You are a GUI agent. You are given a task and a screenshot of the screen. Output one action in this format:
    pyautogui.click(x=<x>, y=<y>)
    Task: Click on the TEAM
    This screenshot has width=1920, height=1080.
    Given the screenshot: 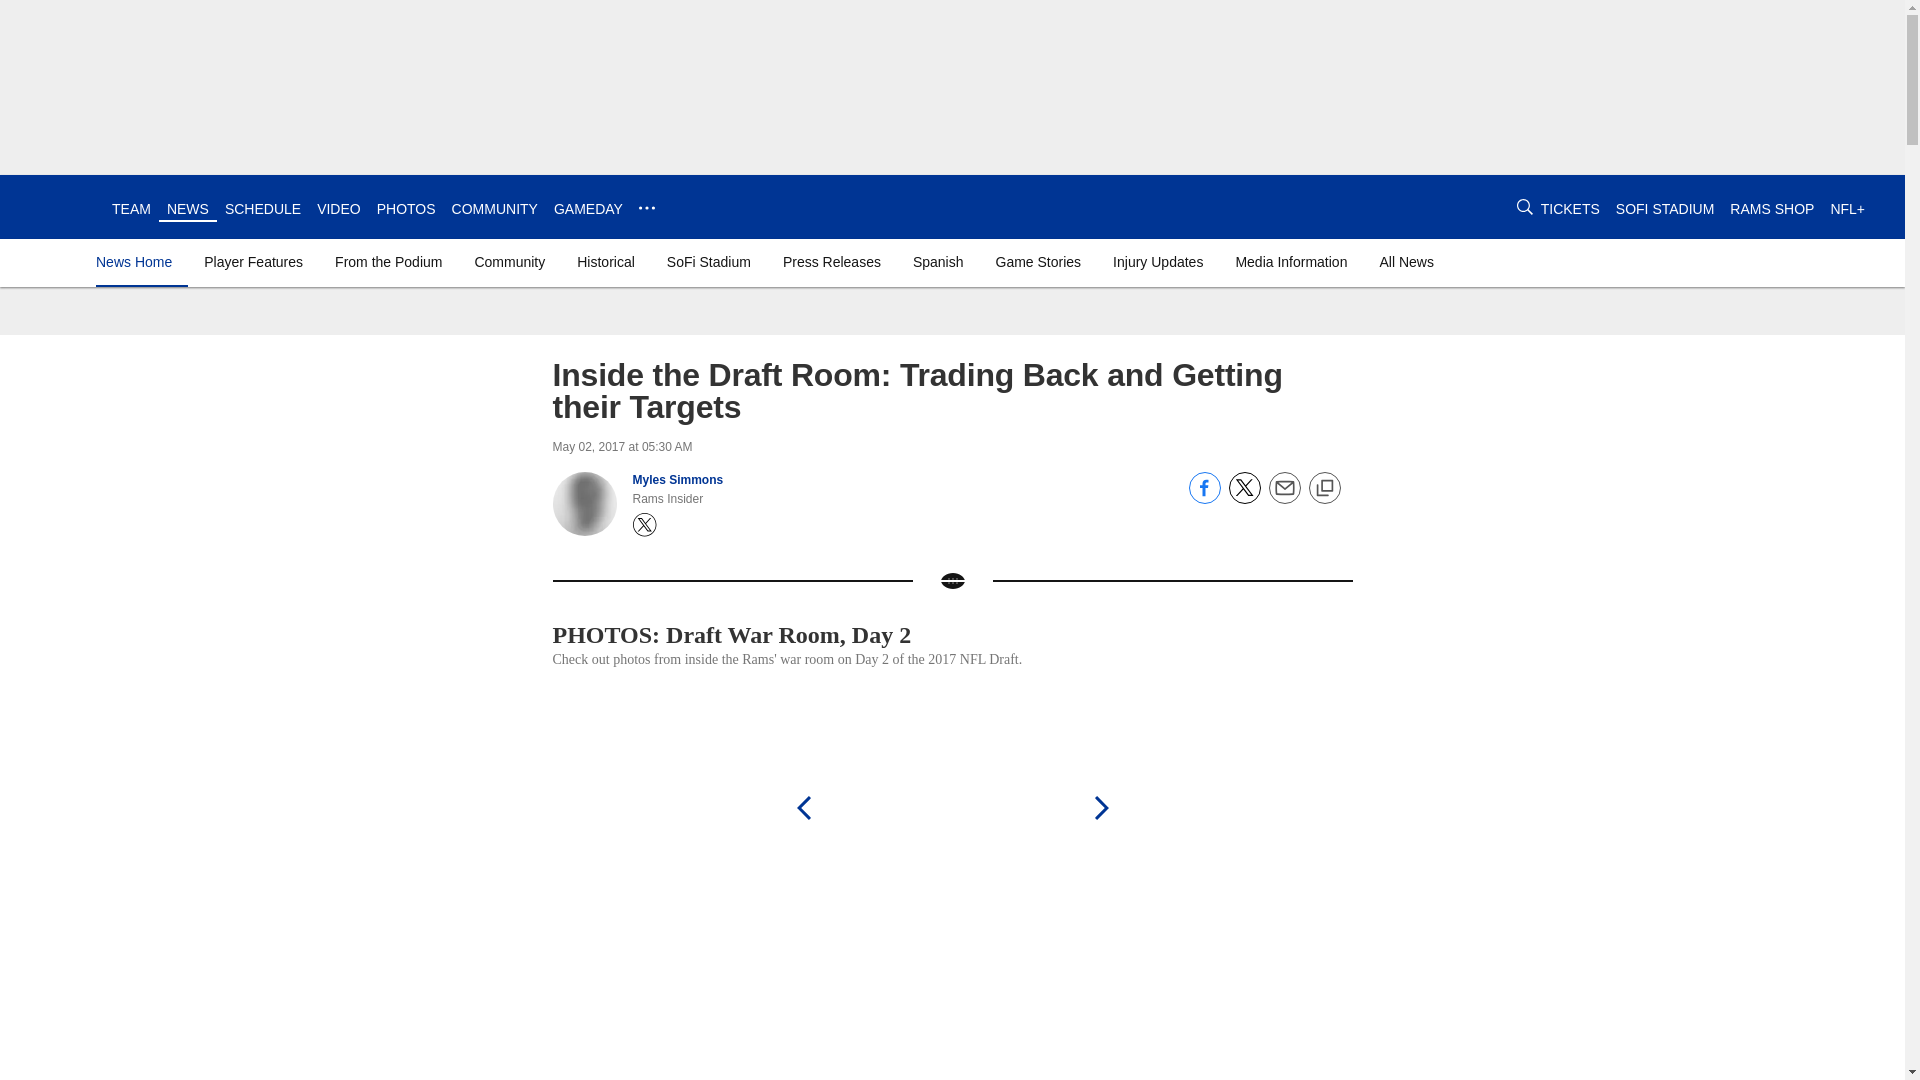 What is the action you would take?
    pyautogui.click(x=131, y=208)
    